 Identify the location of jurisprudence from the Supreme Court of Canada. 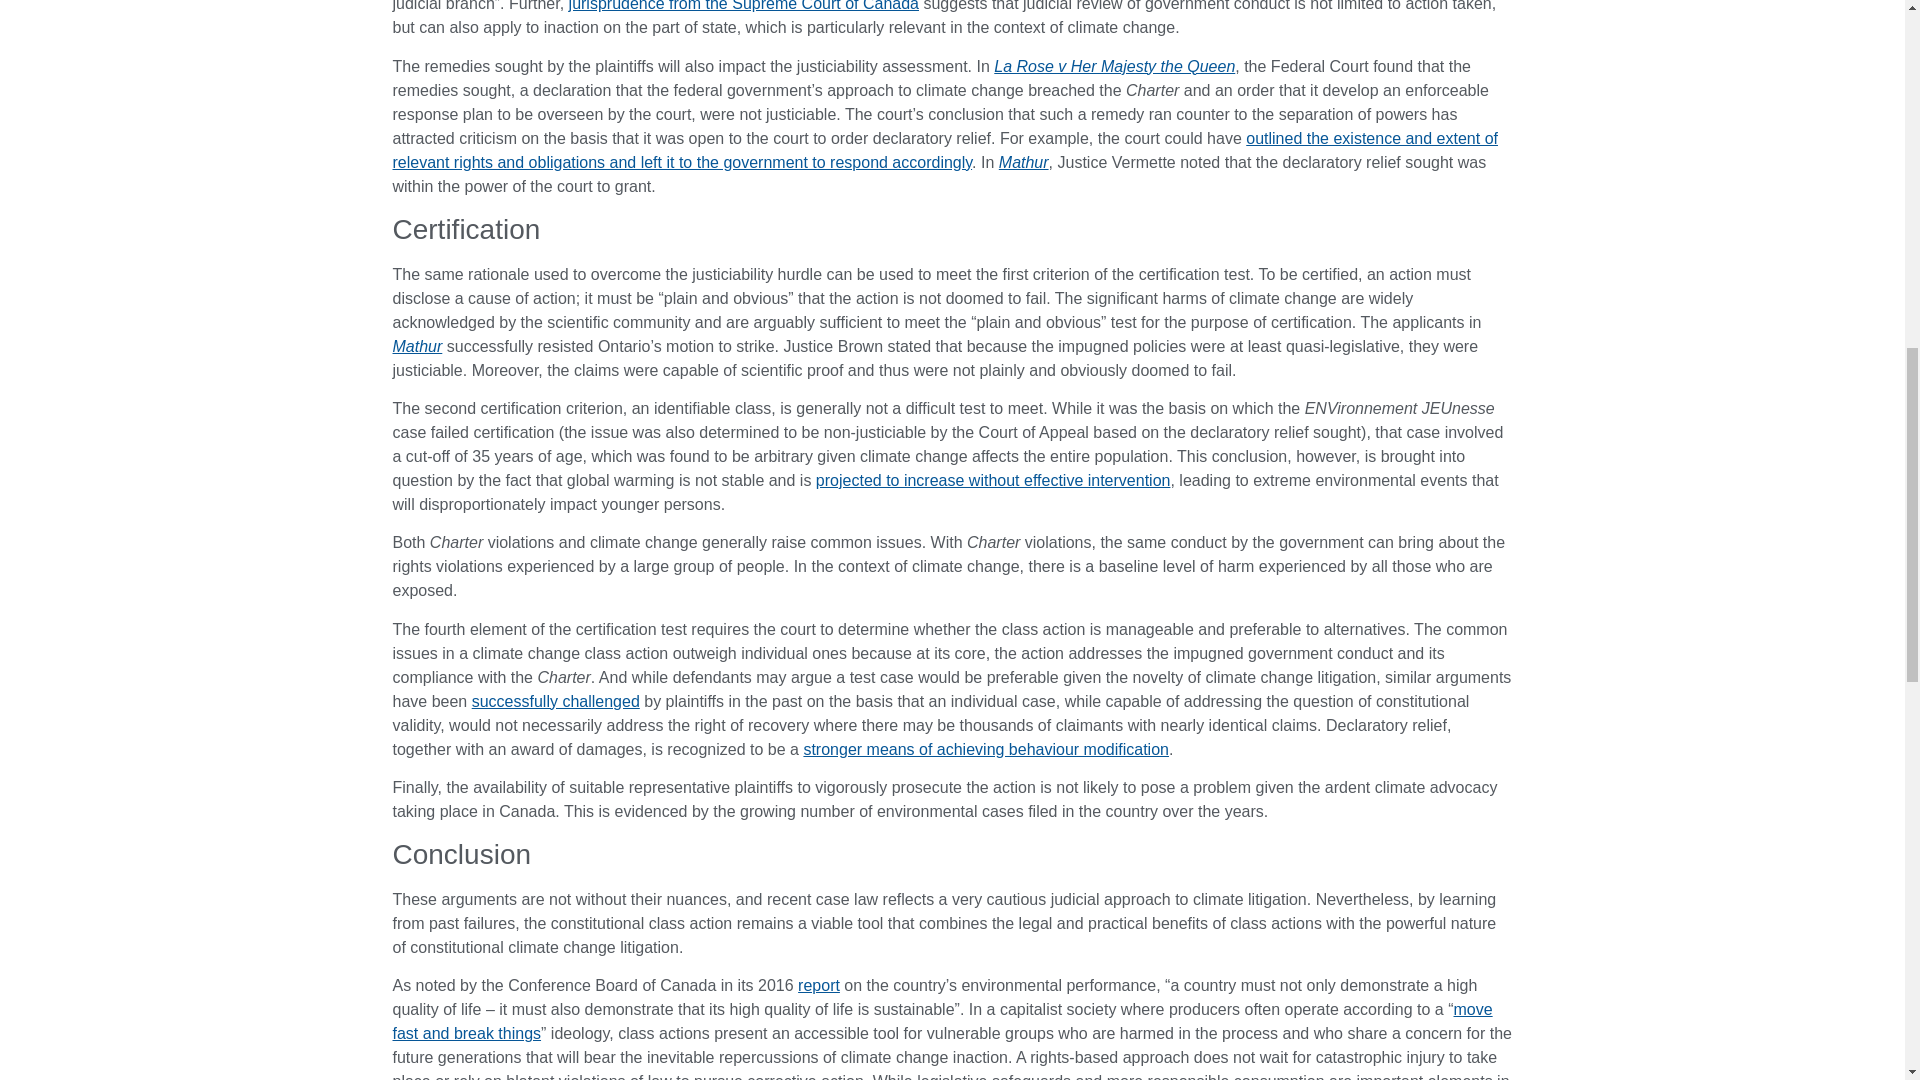
(744, 6).